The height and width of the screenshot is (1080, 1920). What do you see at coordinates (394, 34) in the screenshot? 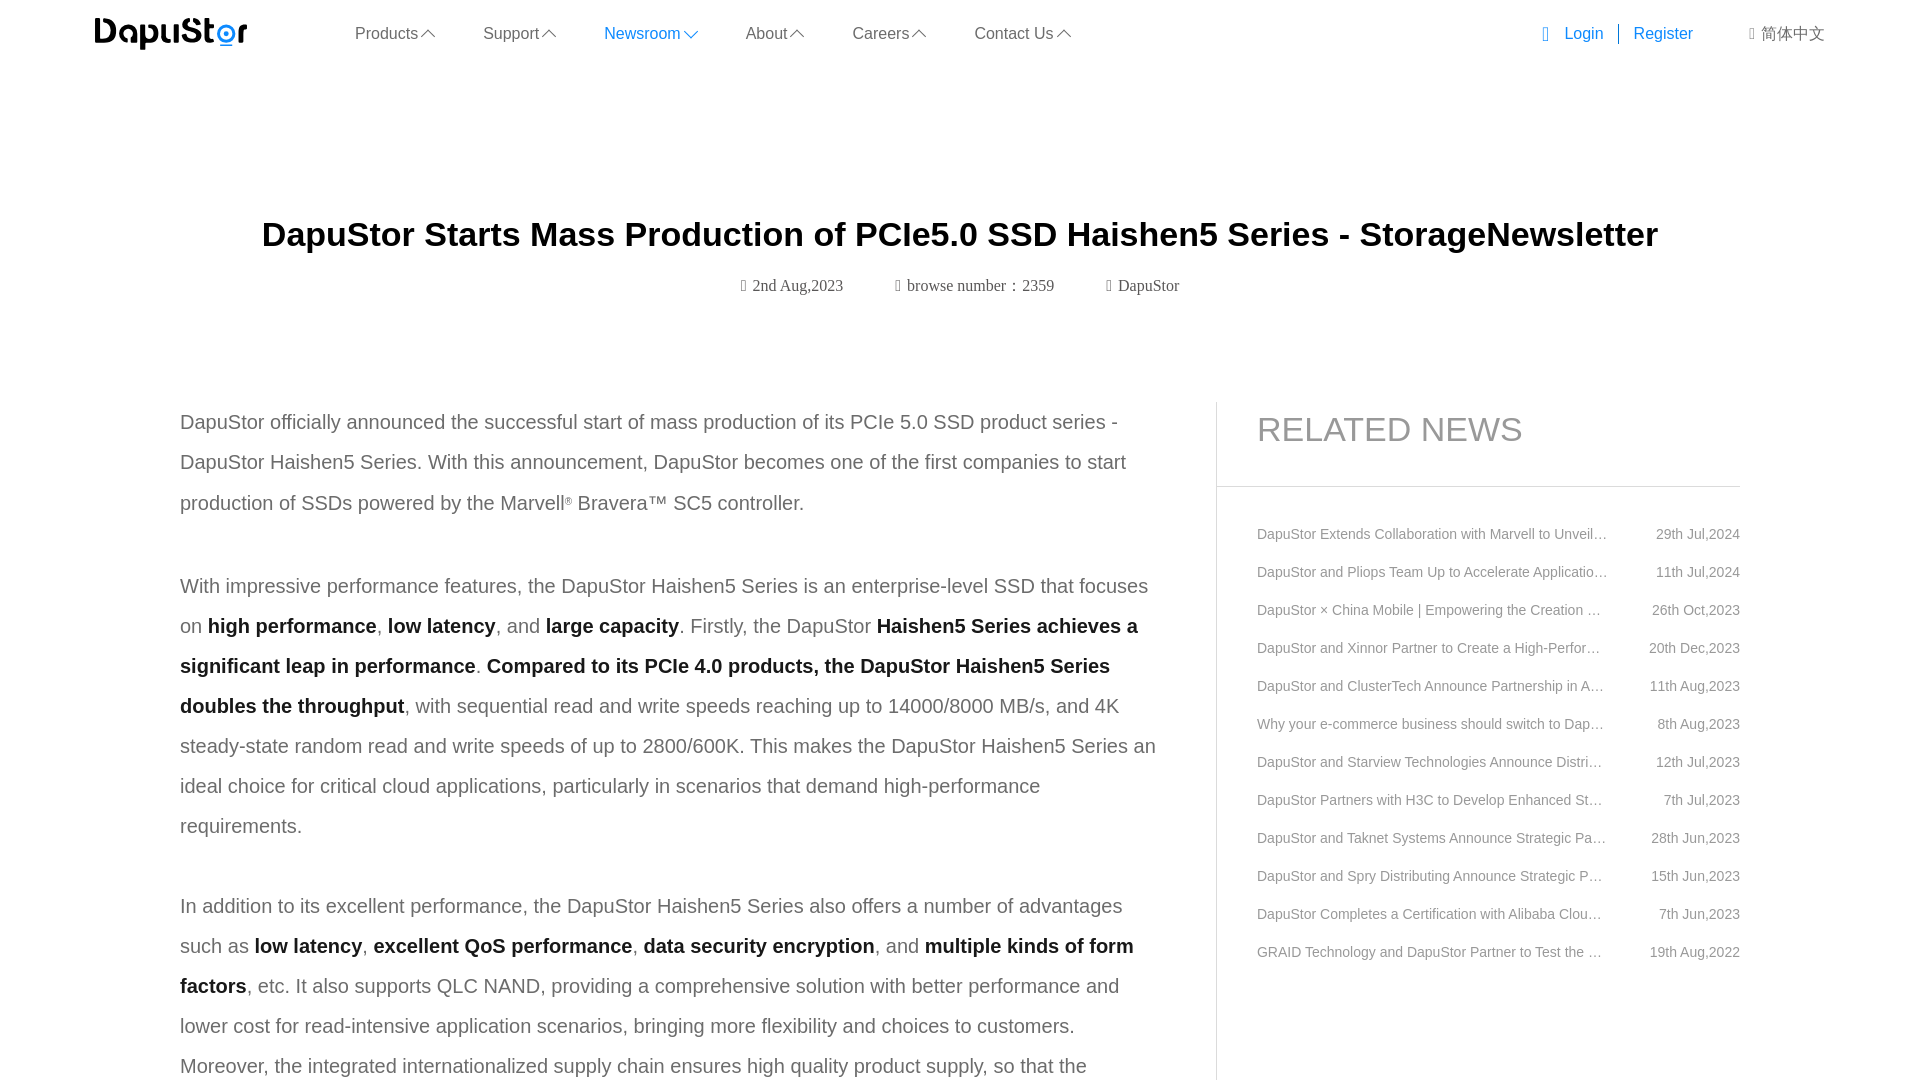
I see `Products` at bounding box center [394, 34].